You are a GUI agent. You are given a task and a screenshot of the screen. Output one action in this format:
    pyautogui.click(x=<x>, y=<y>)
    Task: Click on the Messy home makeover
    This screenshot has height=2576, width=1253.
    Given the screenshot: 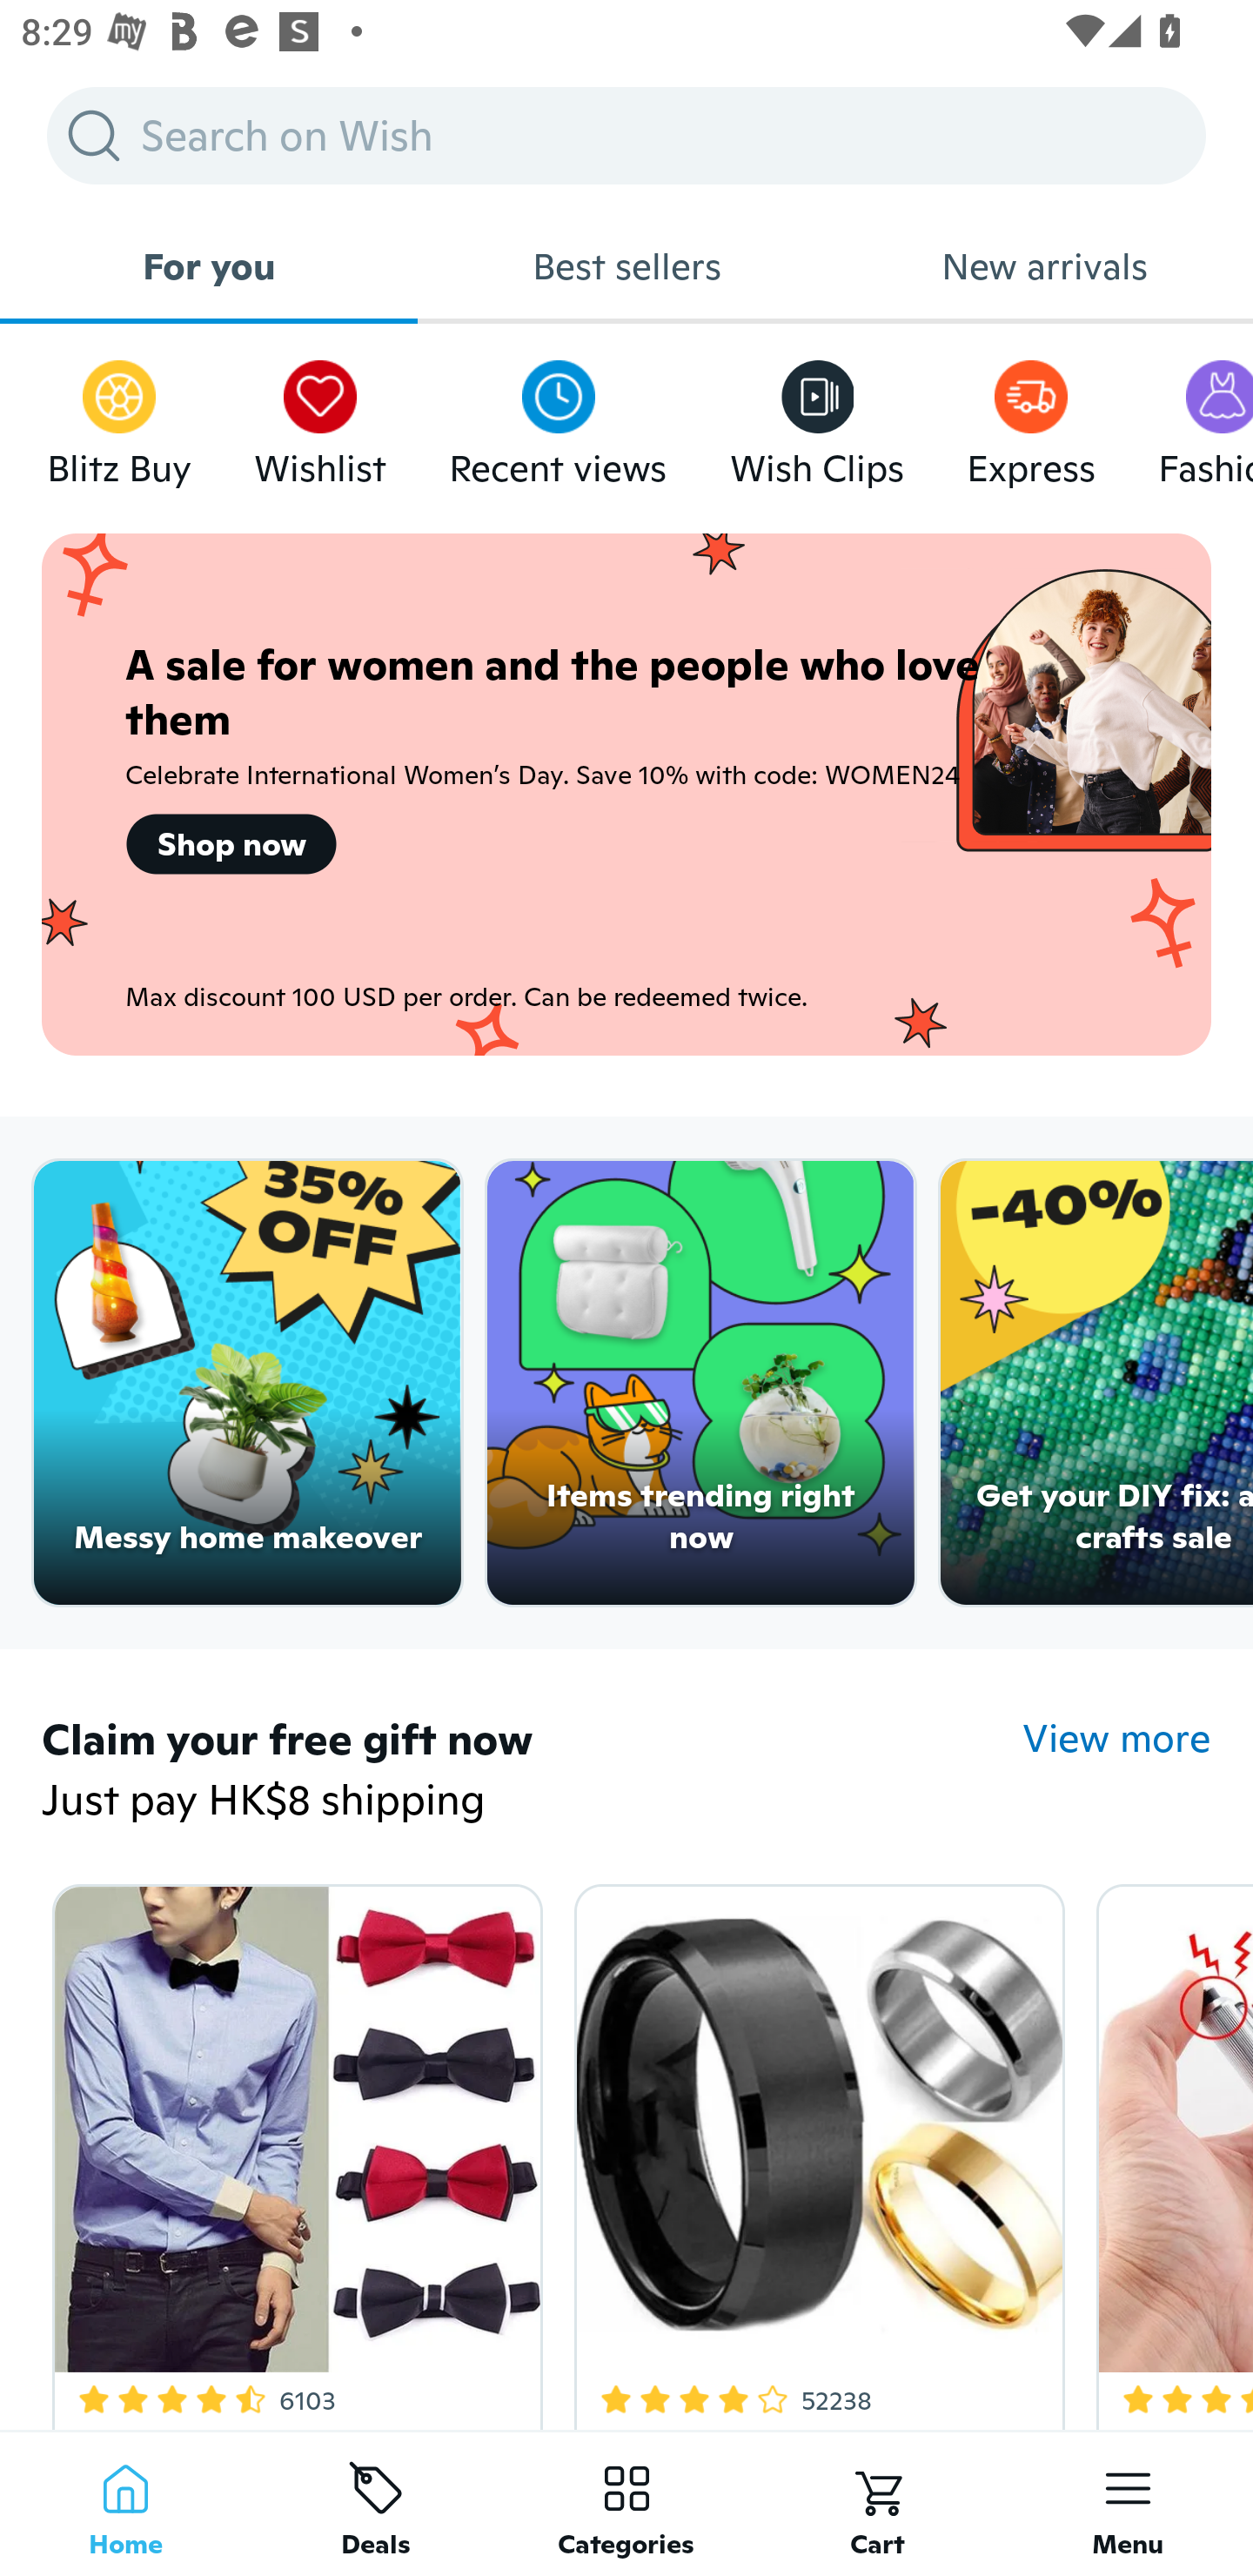 What is the action you would take?
    pyautogui.click(x=247, y=1383)
    